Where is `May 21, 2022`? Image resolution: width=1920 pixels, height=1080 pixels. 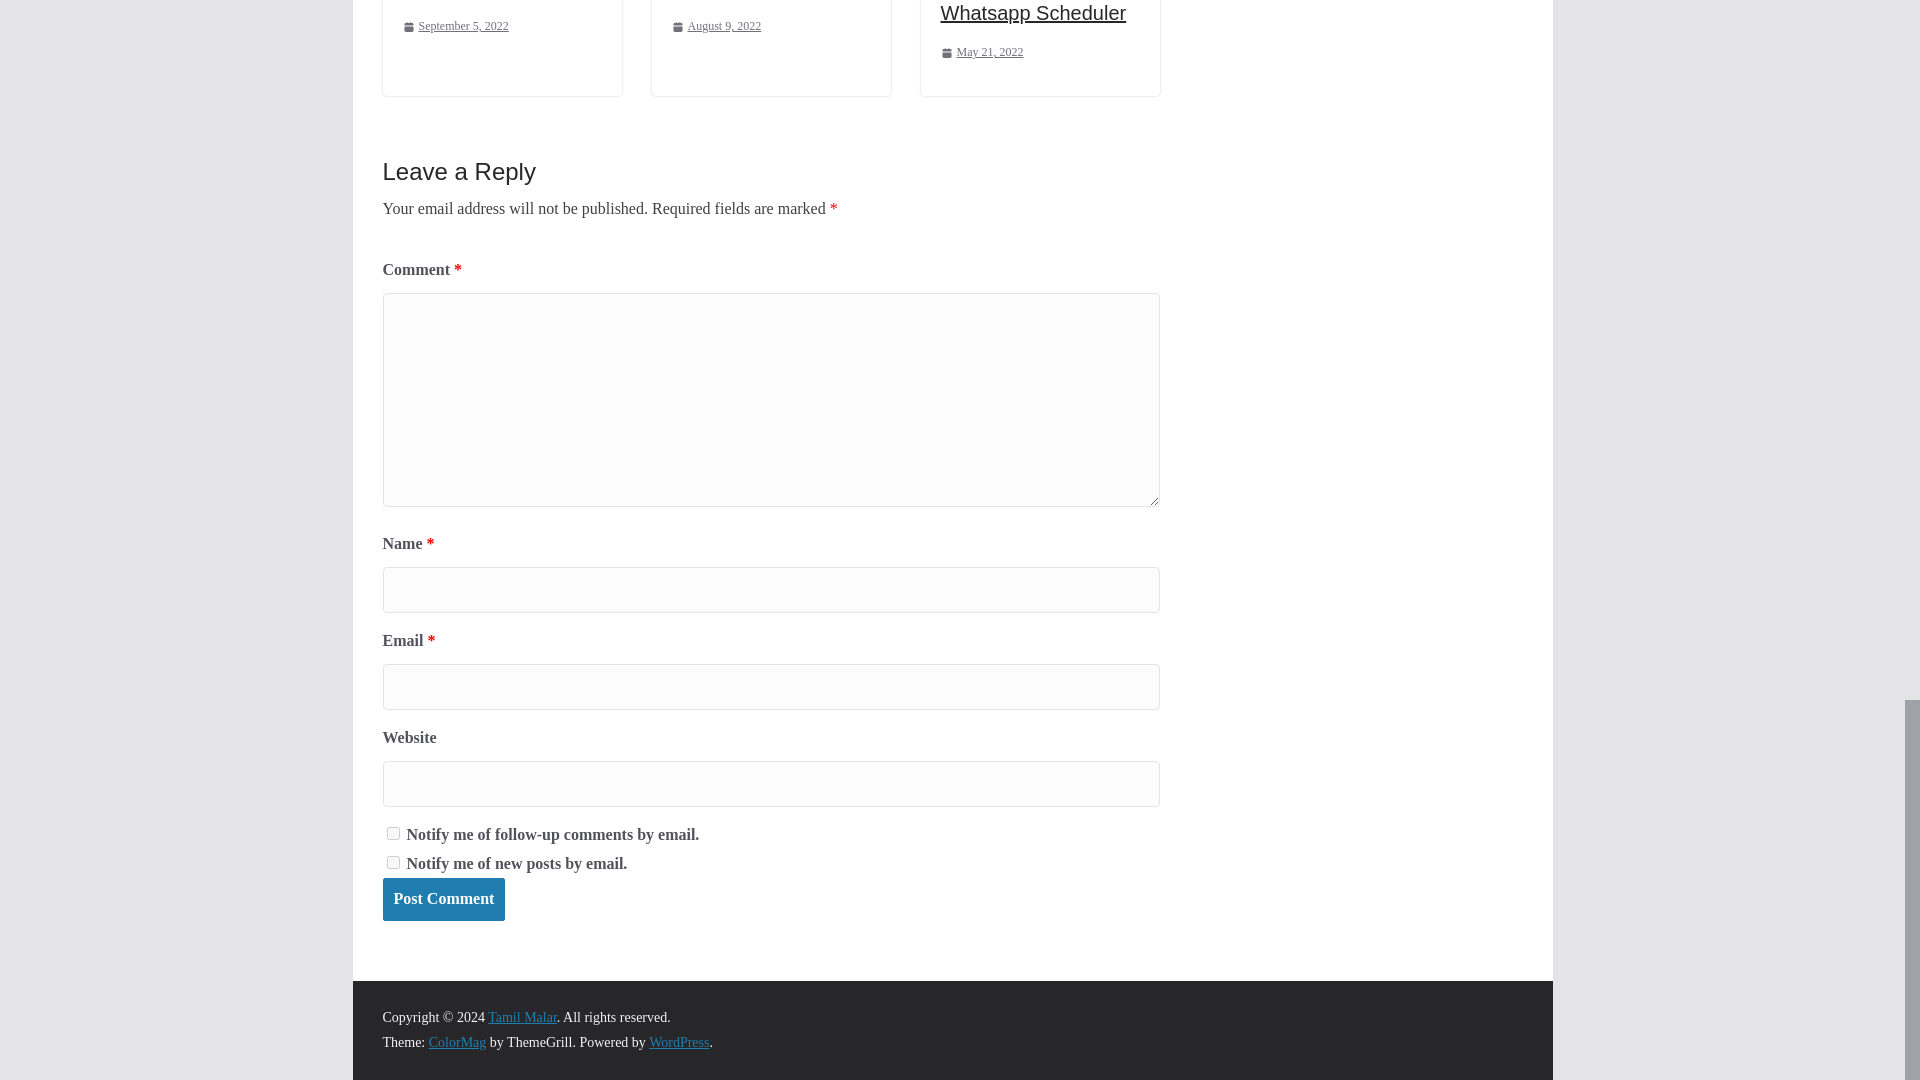 May 21, 2022 is located at coordinates (982, 52).